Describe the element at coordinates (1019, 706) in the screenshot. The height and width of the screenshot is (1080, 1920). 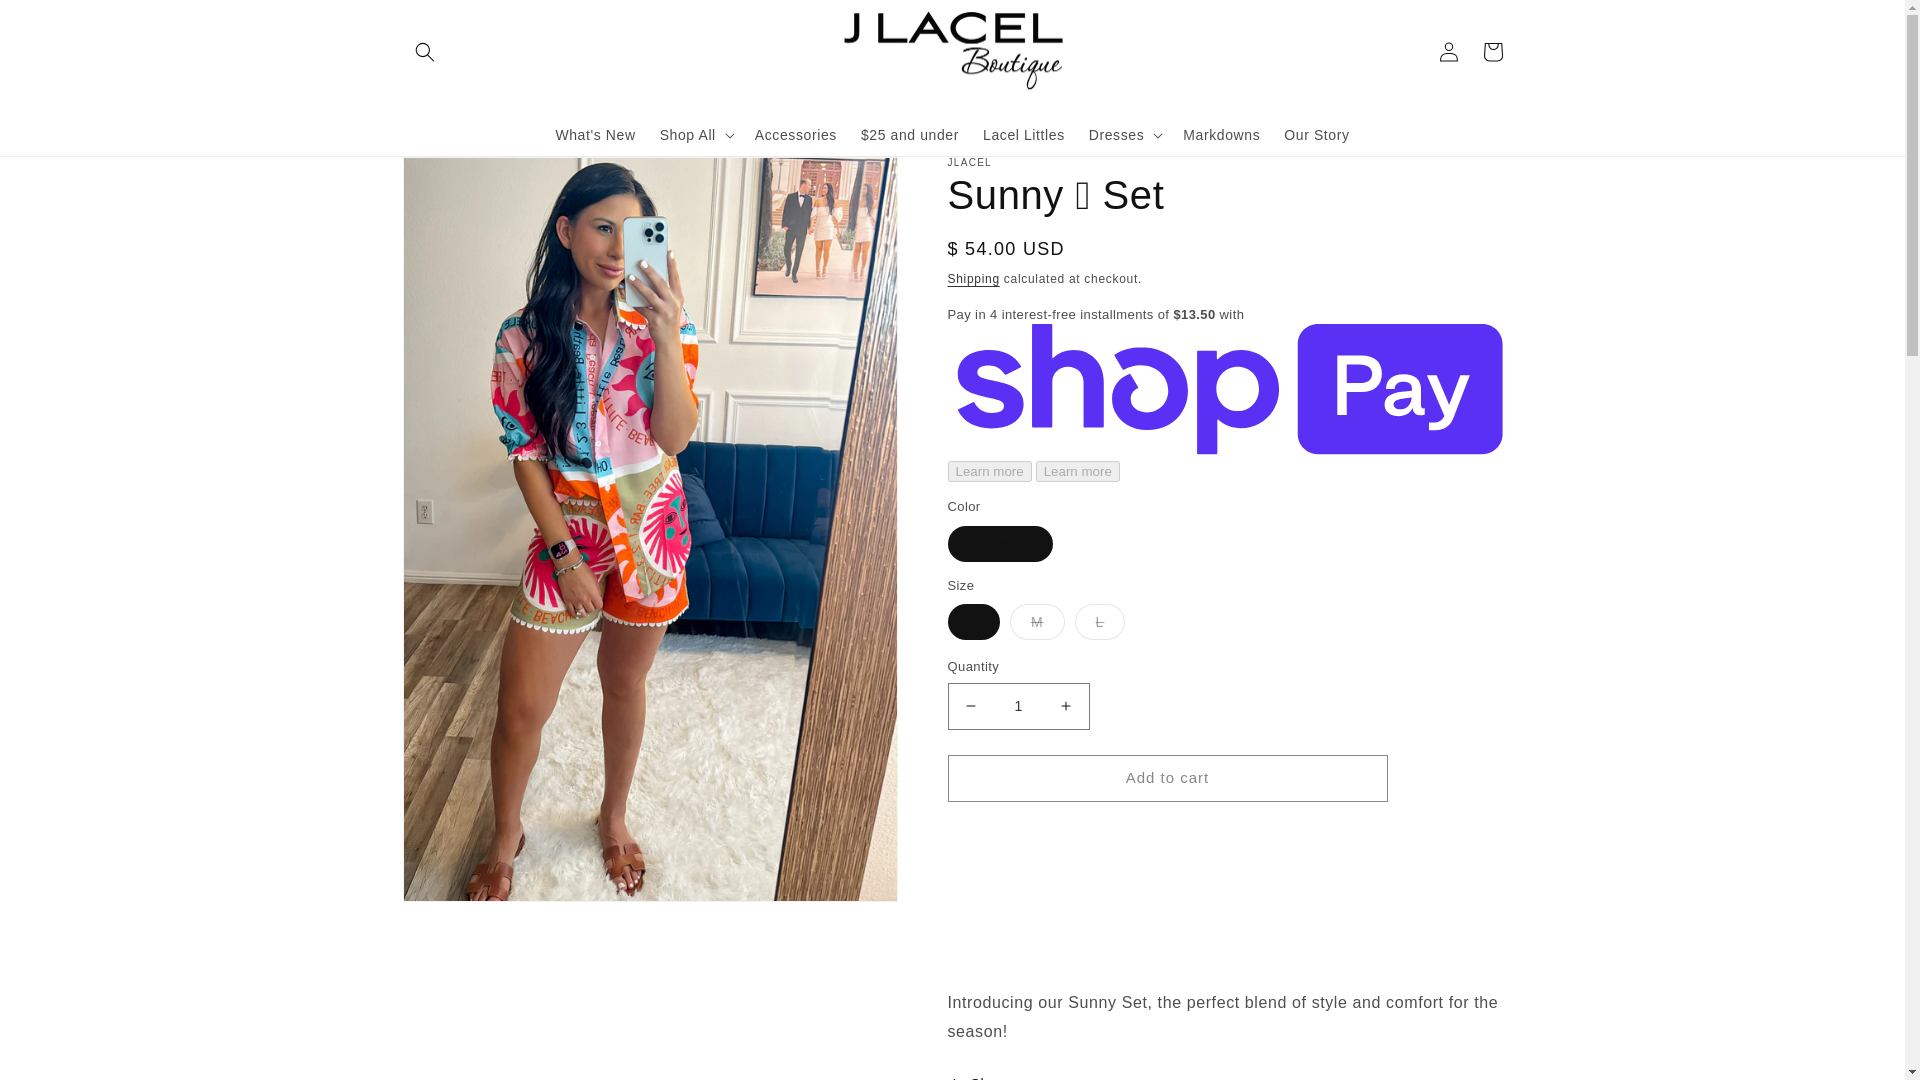
I see `1` at that location.